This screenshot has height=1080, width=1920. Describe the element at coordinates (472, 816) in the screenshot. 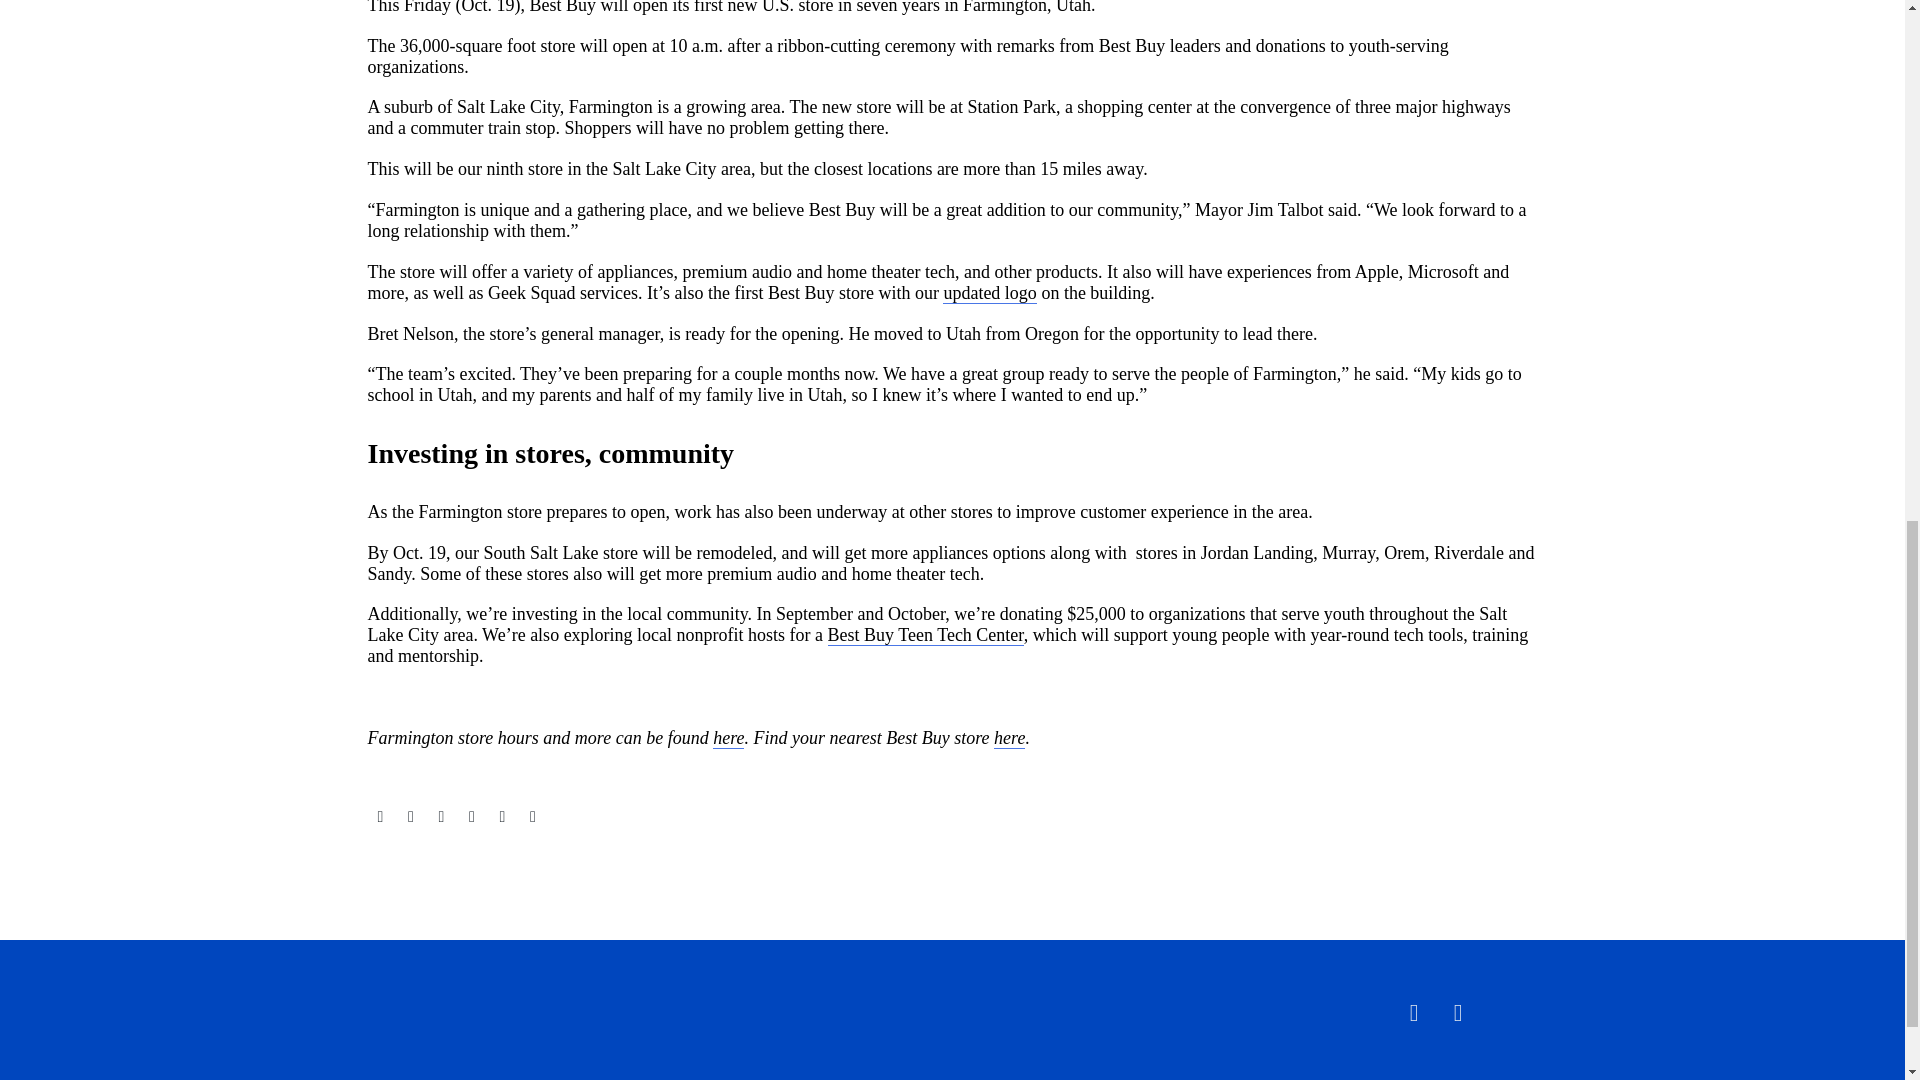

I see `Tumblr` at that location.